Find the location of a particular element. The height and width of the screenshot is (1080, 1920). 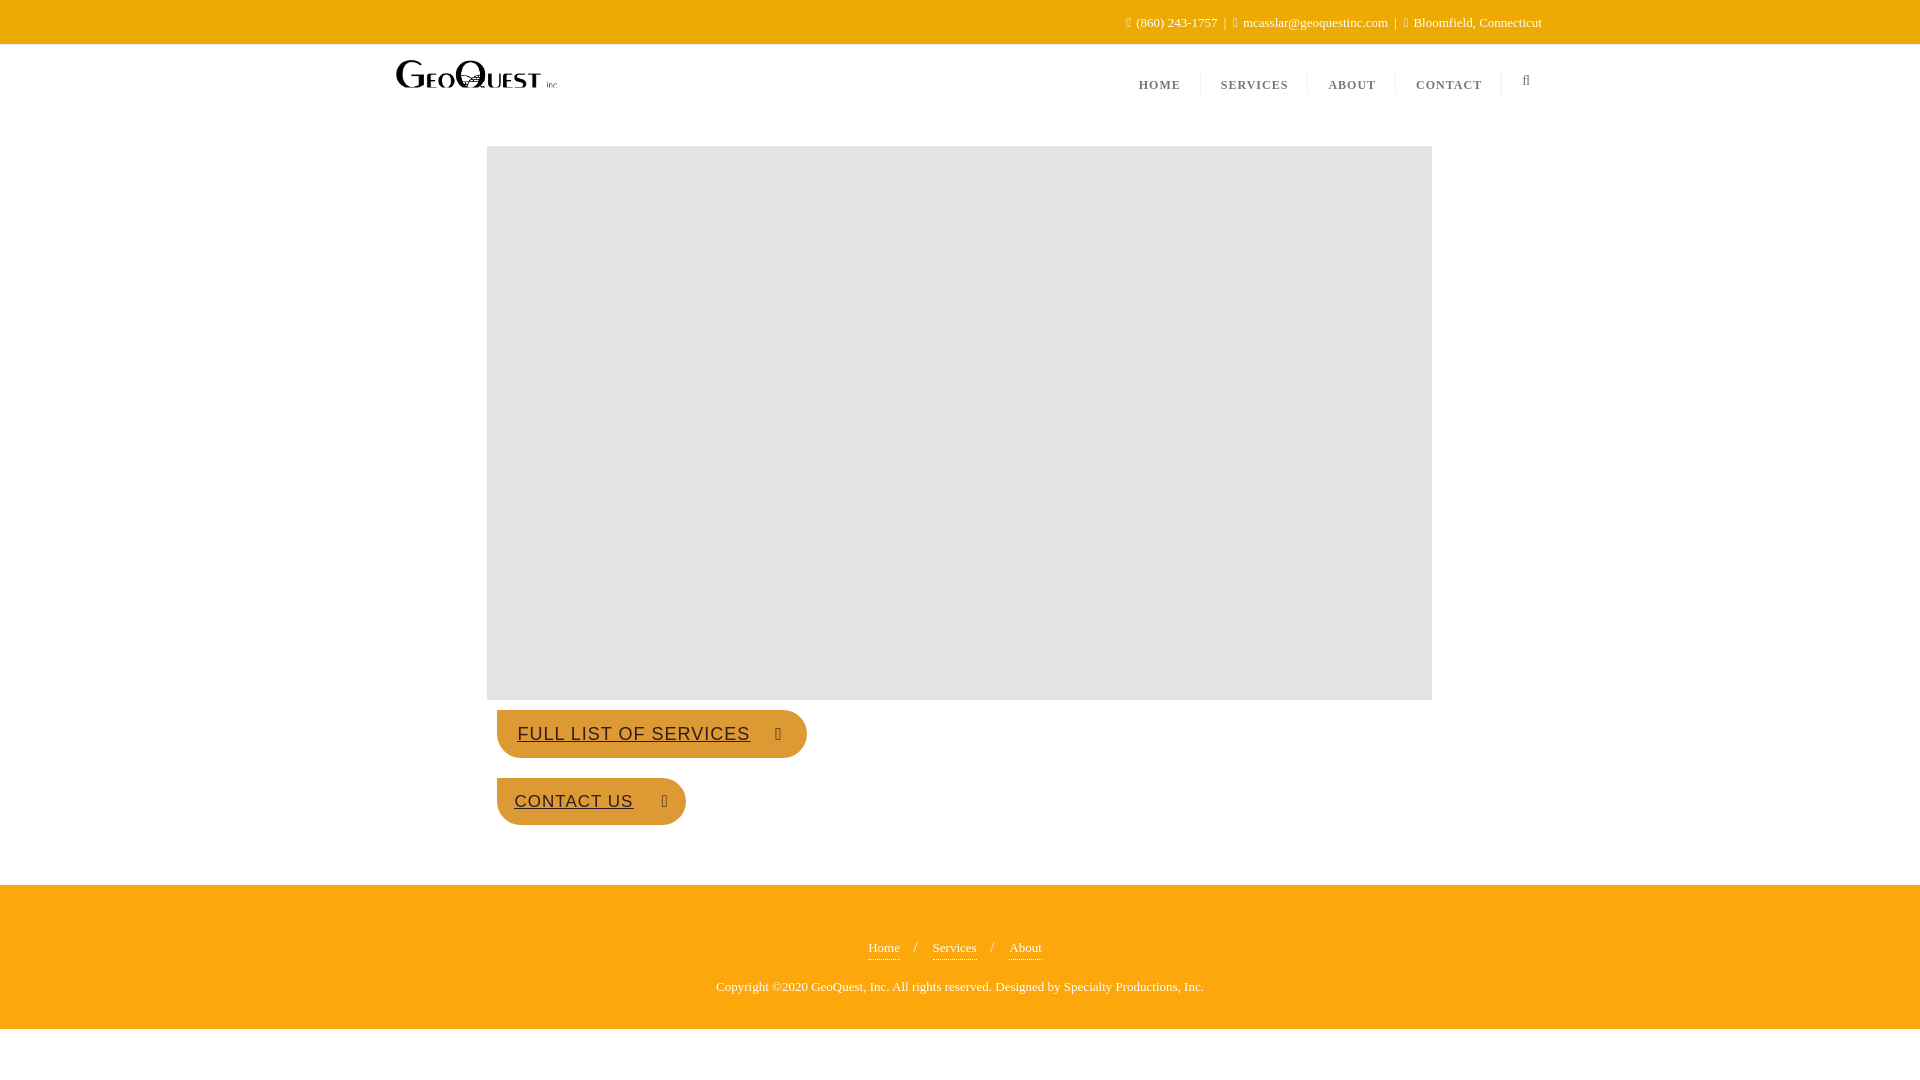

CONTACT is located at coordinates (1448, 80).